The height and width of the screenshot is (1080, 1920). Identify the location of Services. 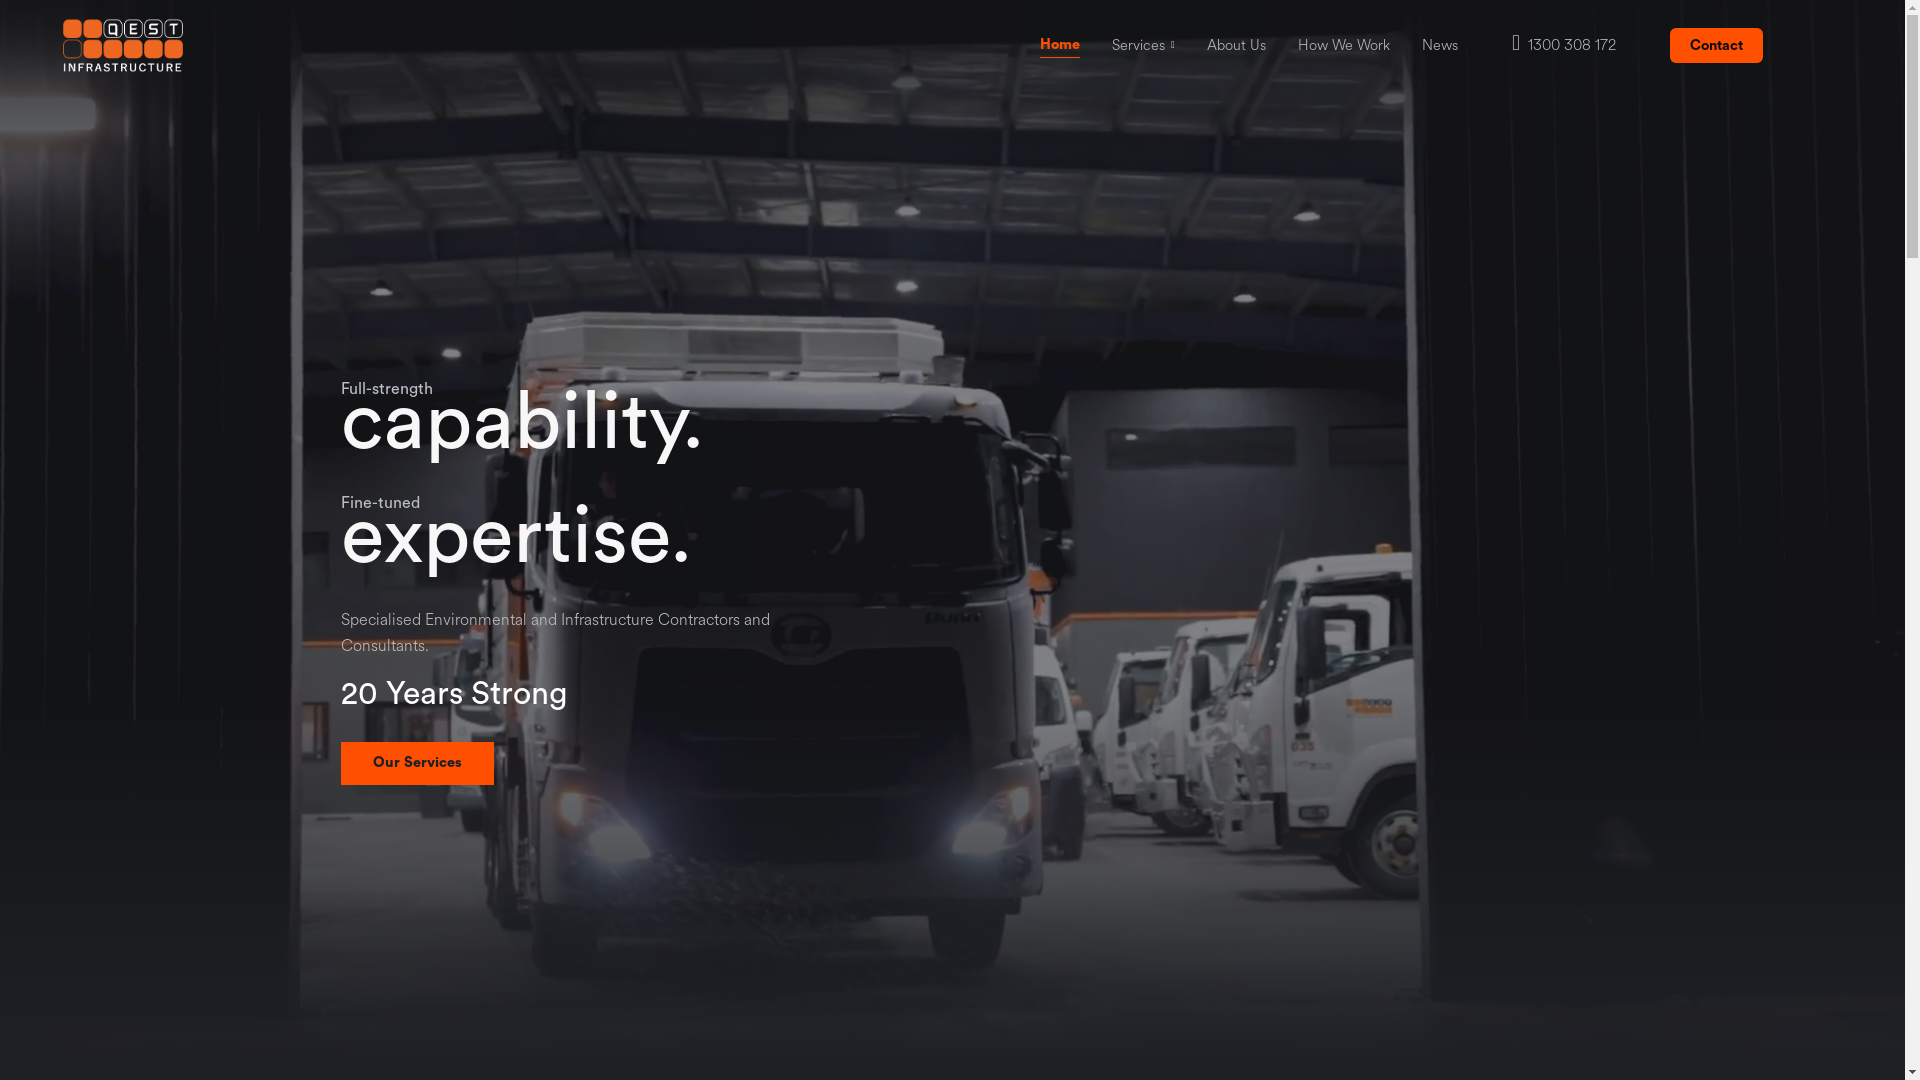
(1138, 45).